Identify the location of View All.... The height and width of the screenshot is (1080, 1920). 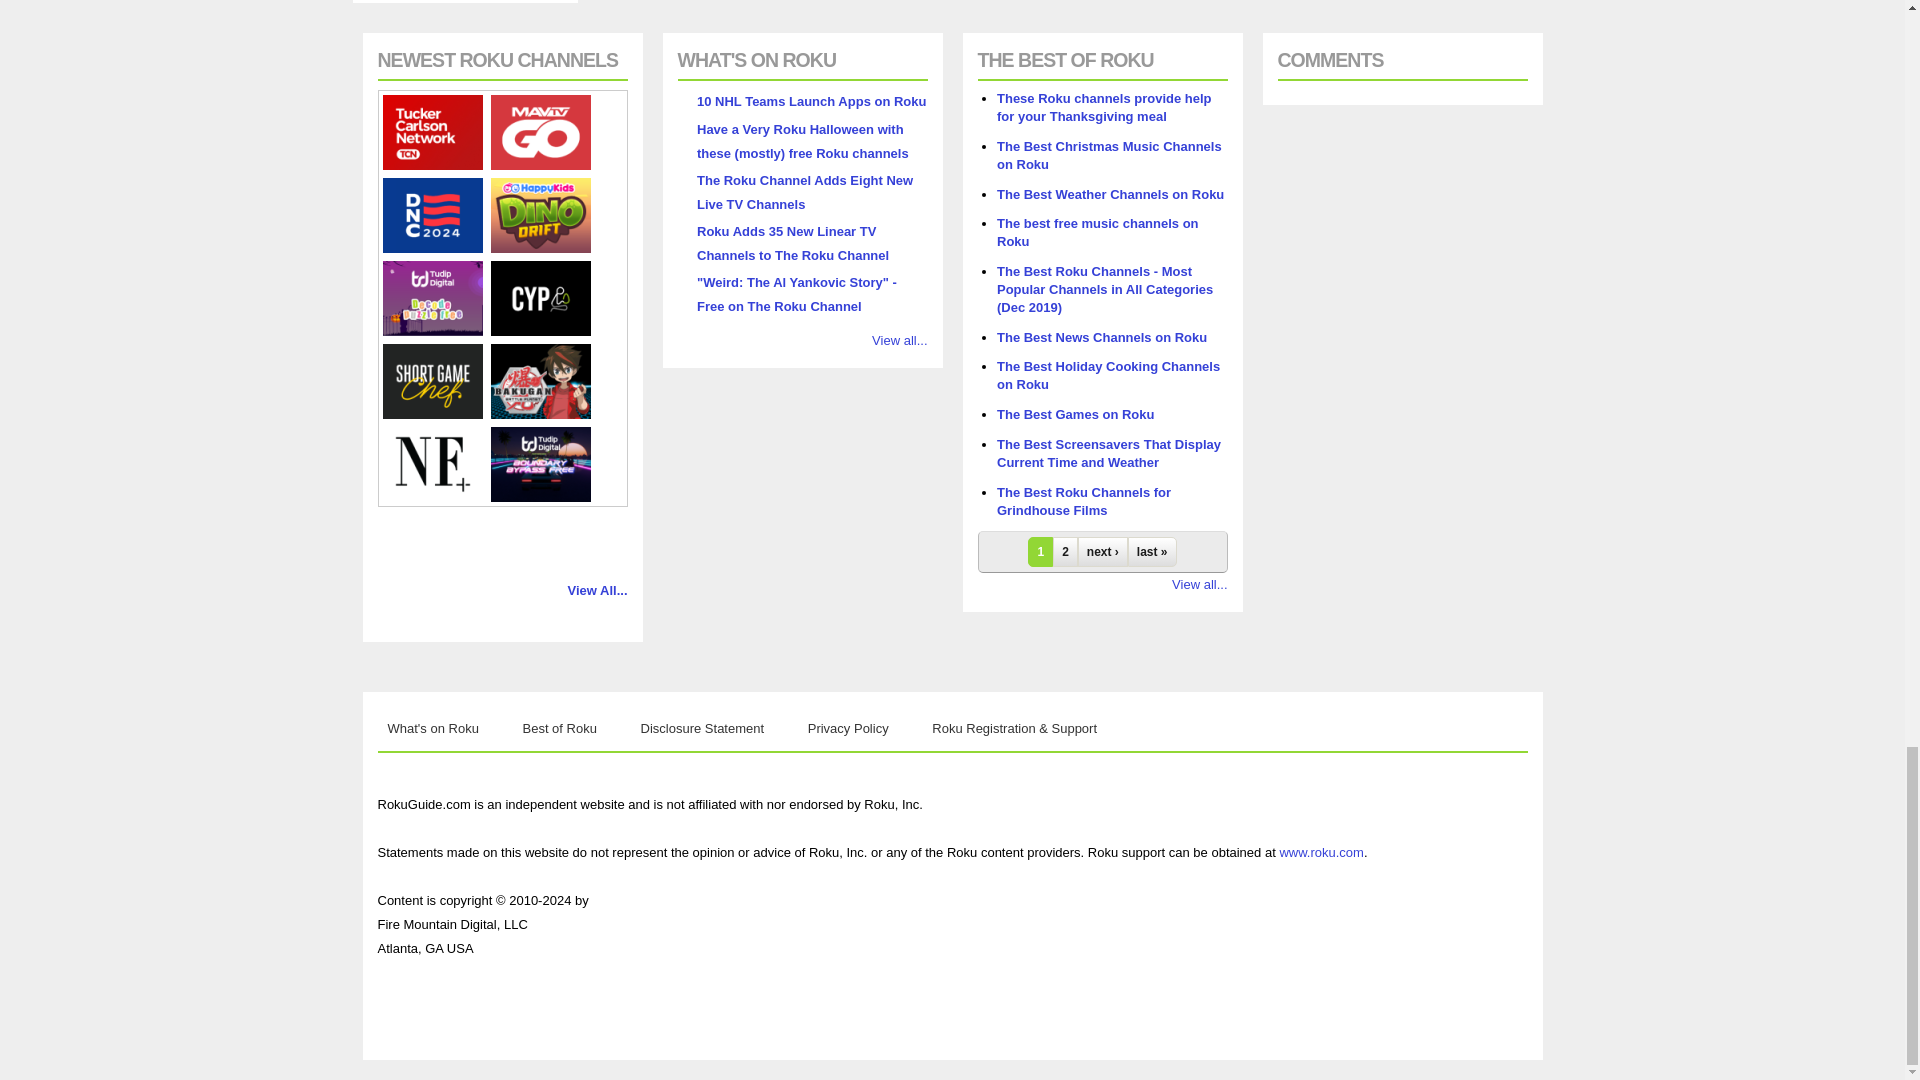
(598, 590).